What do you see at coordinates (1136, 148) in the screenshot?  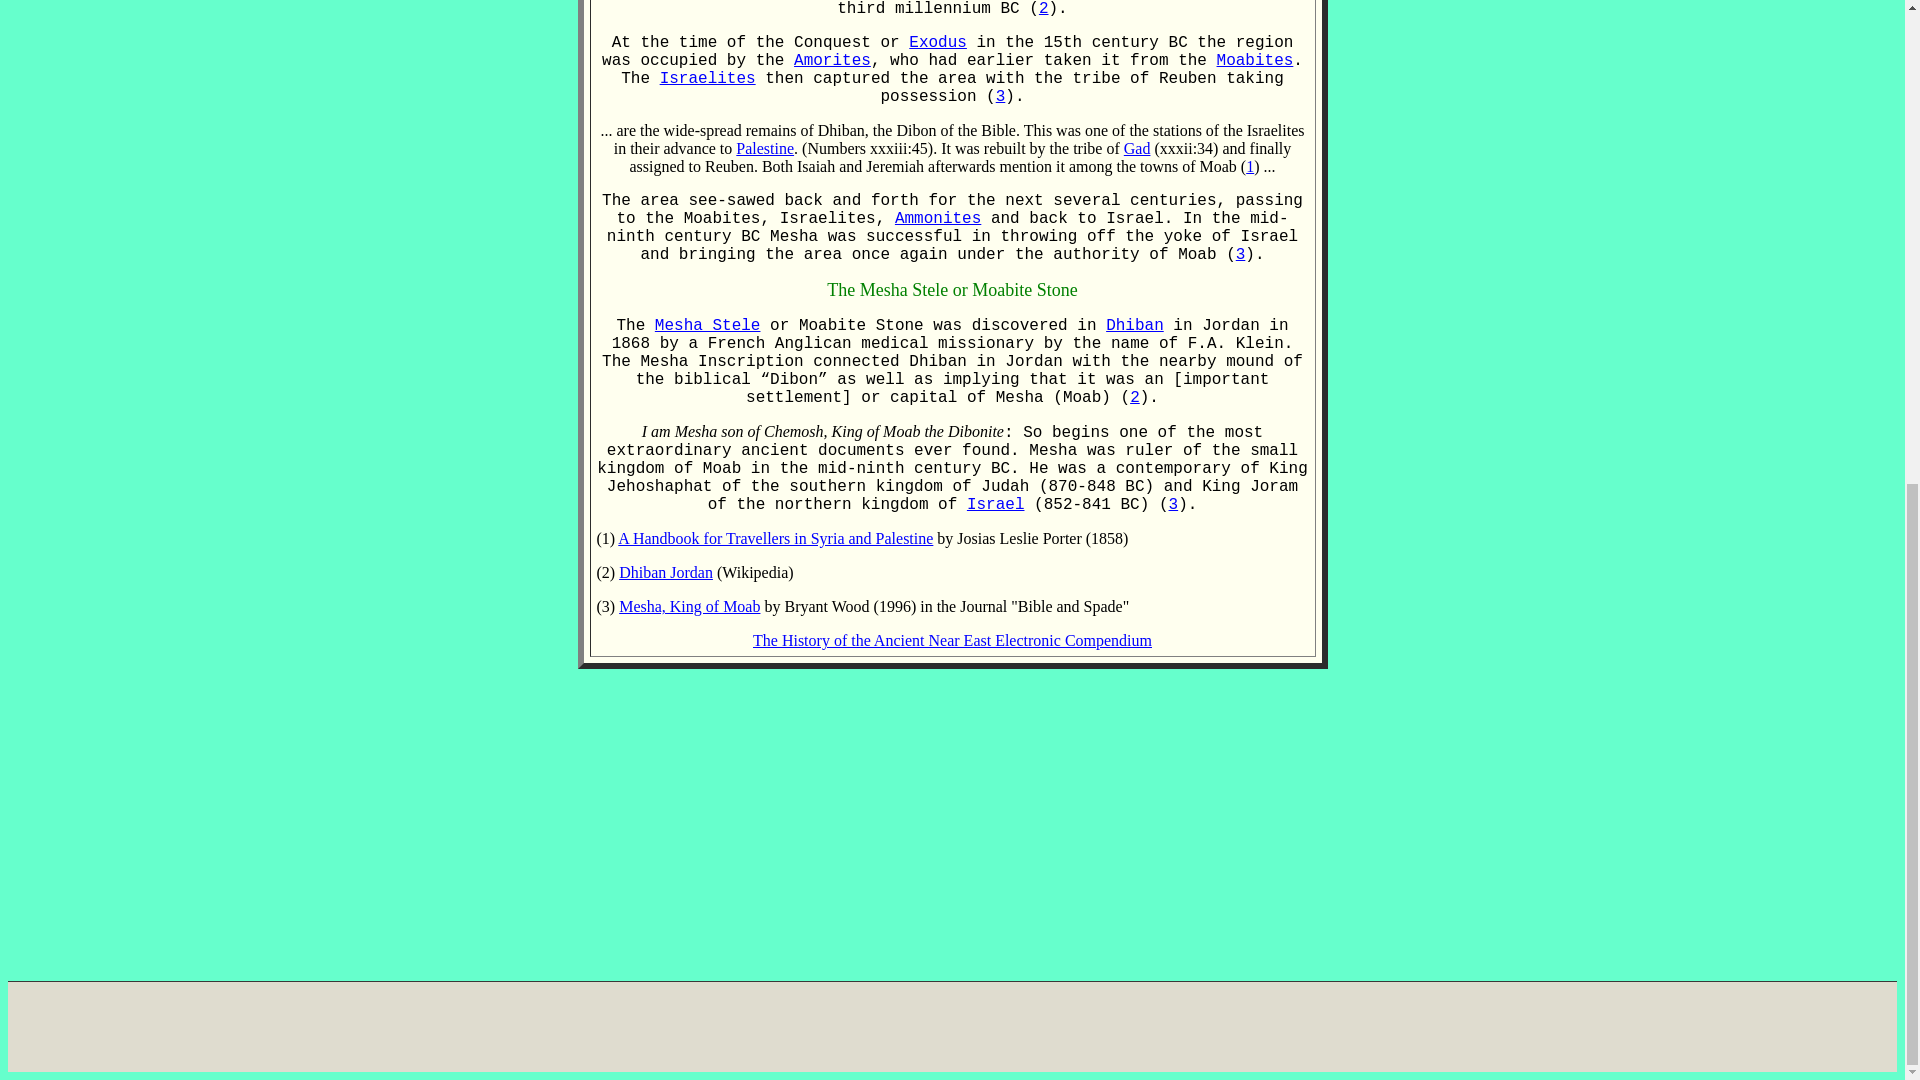 I see `Gad` at bounding box center [1136, 148].